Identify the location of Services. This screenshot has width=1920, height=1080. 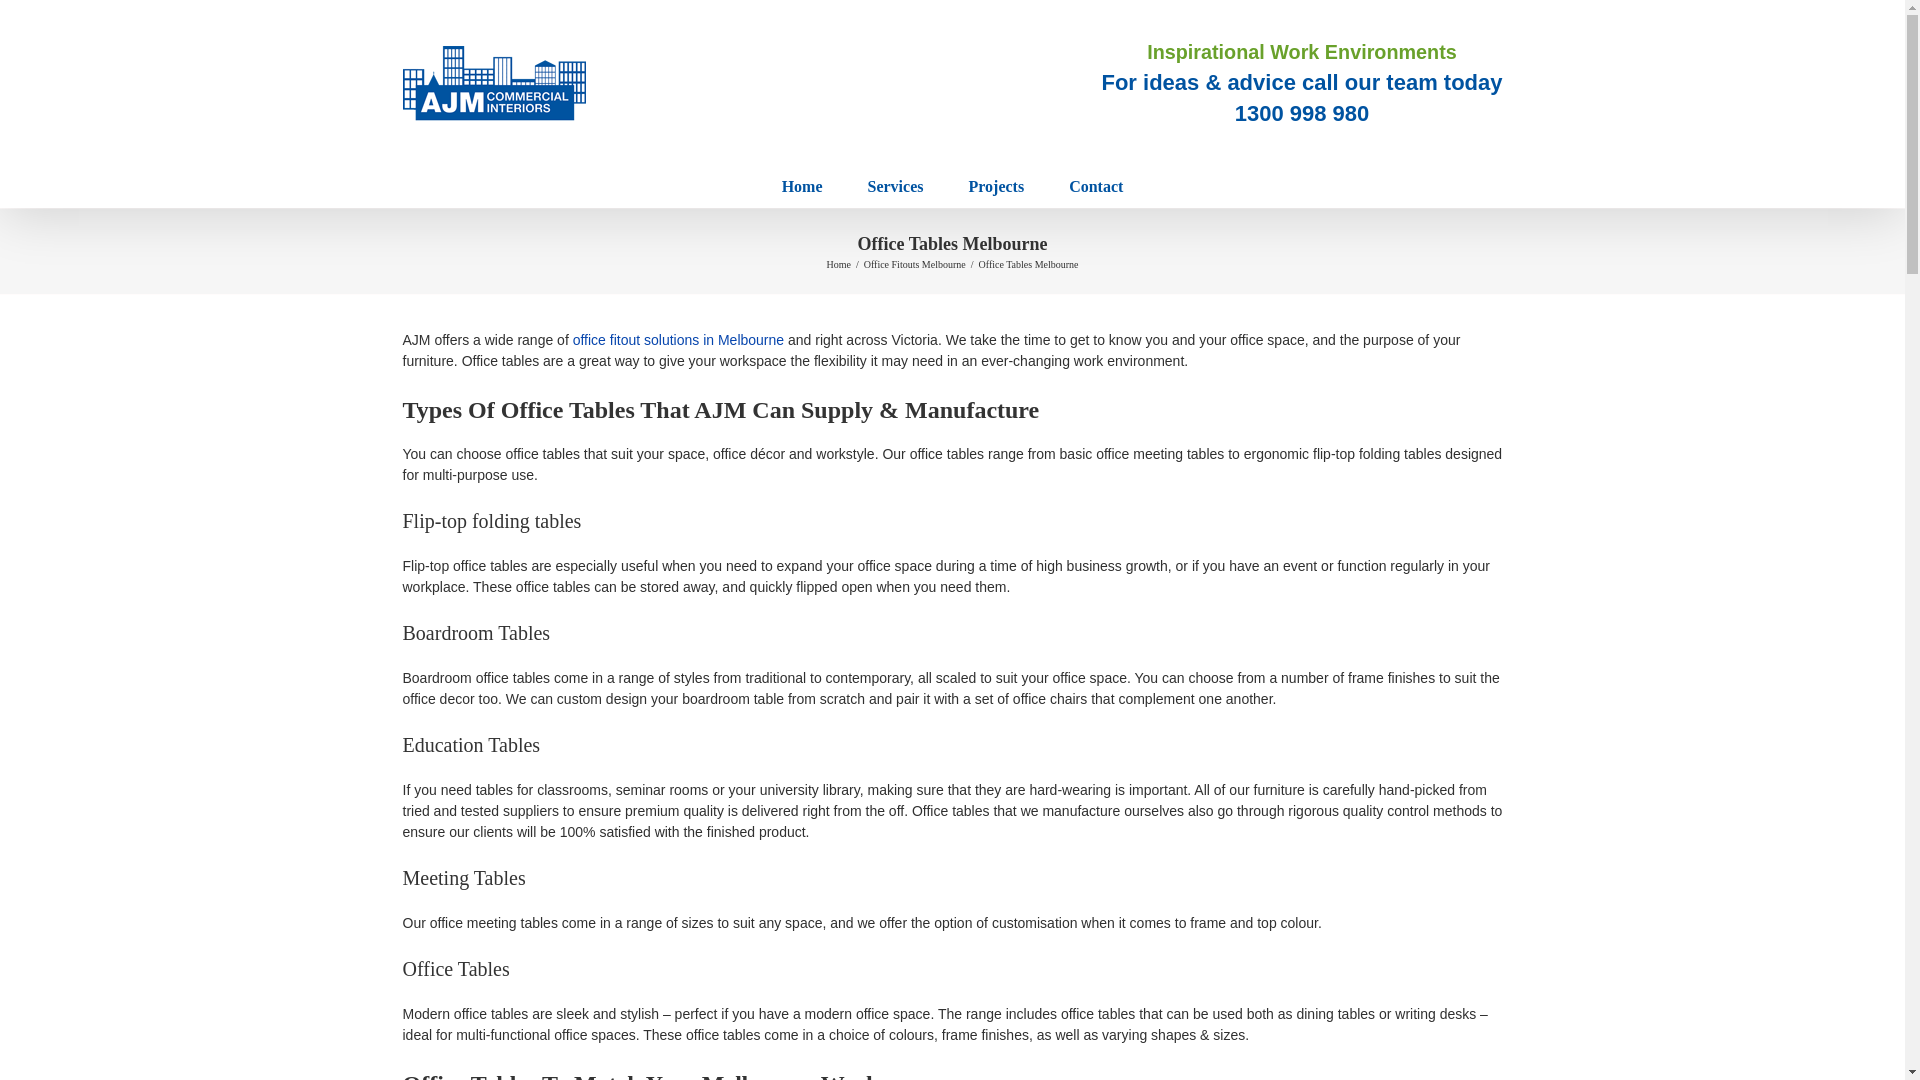
(895, 187).